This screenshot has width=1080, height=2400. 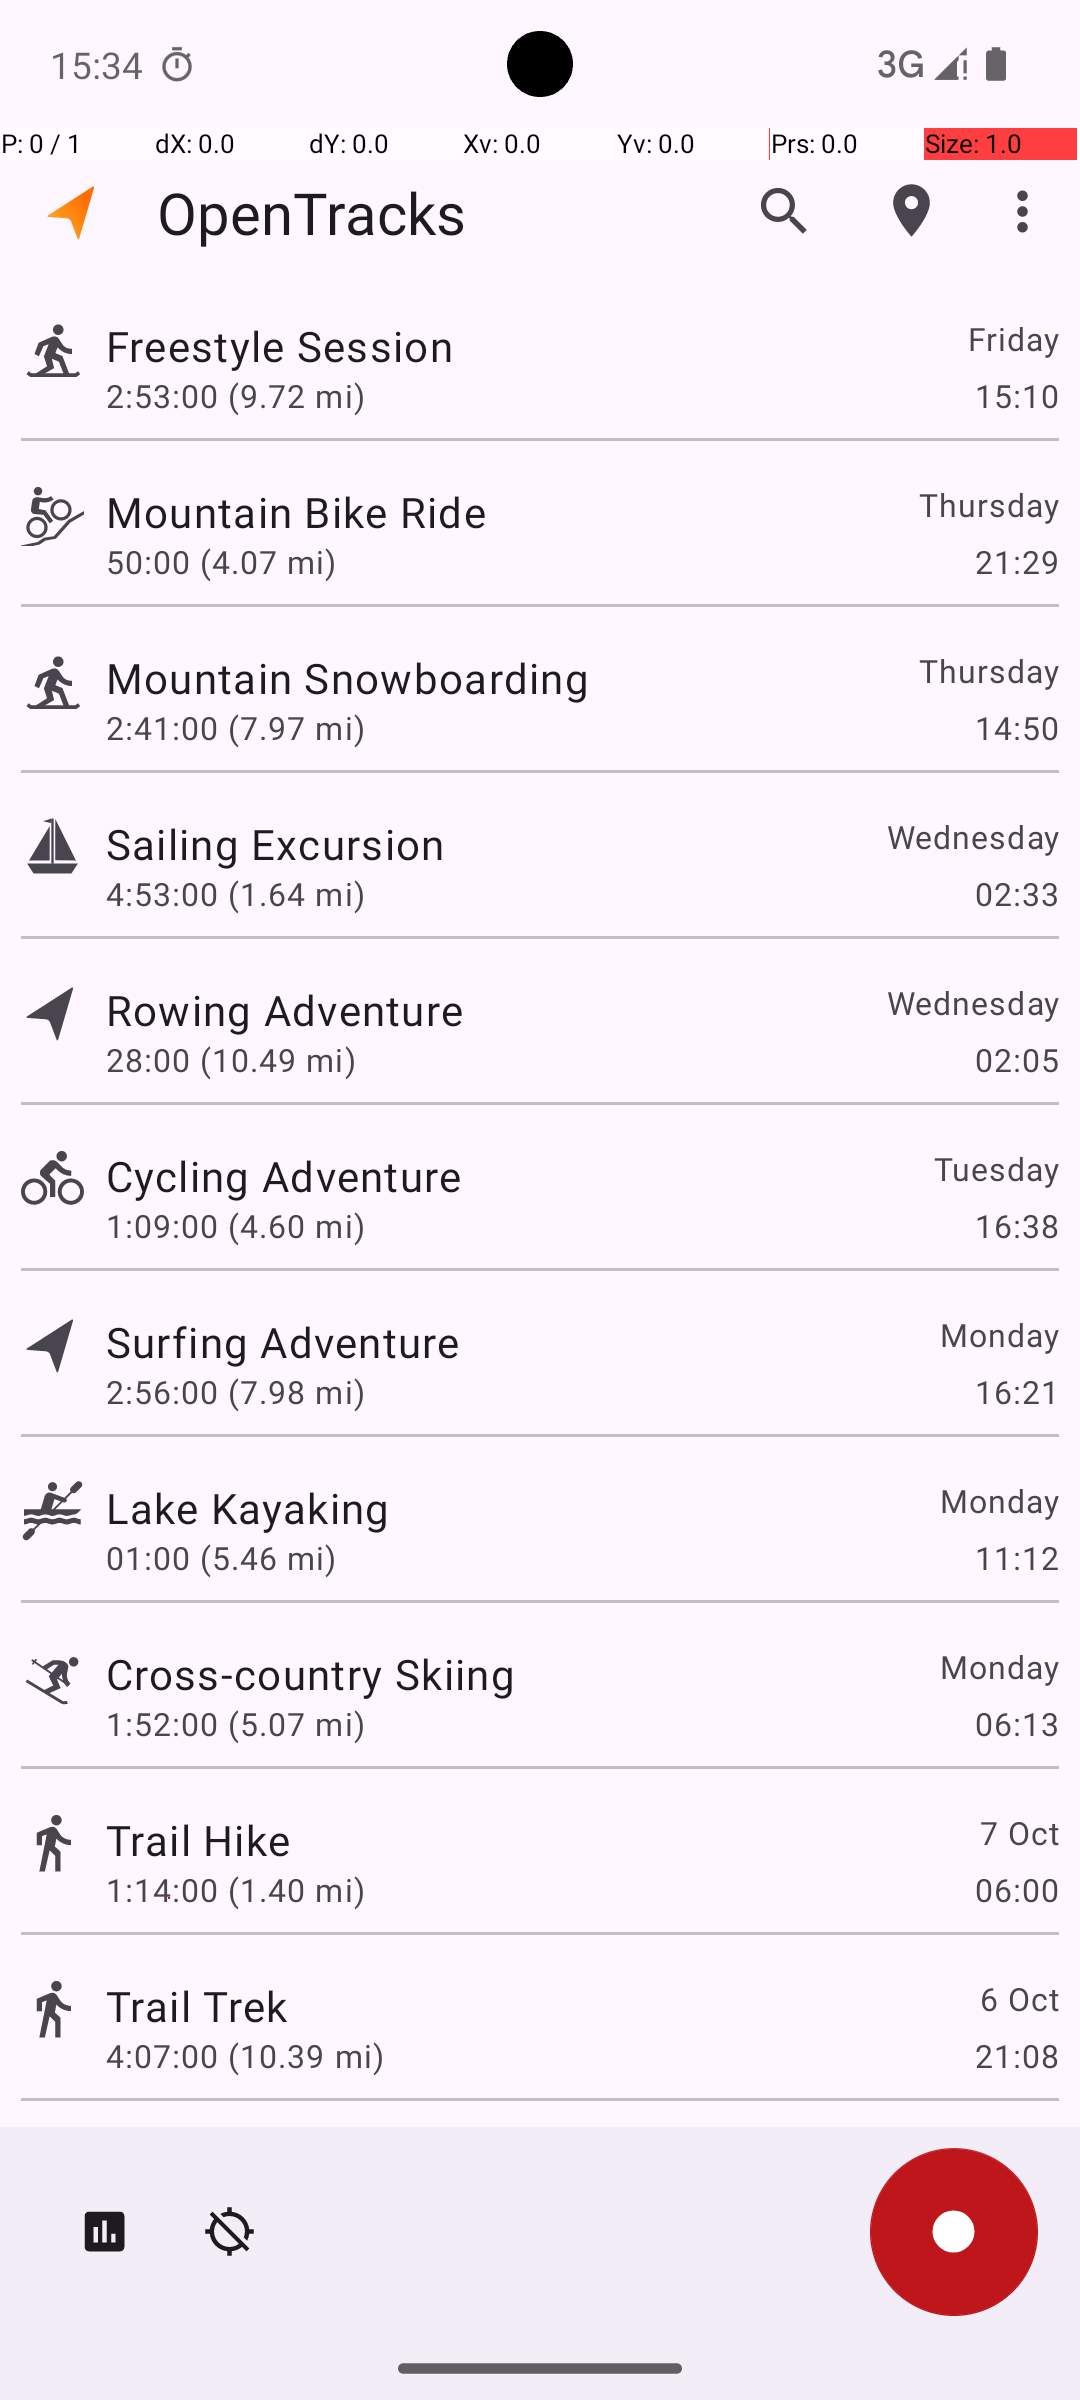 I want to click on 28:00 (10.49 mi), so click(x=231, y=1060).